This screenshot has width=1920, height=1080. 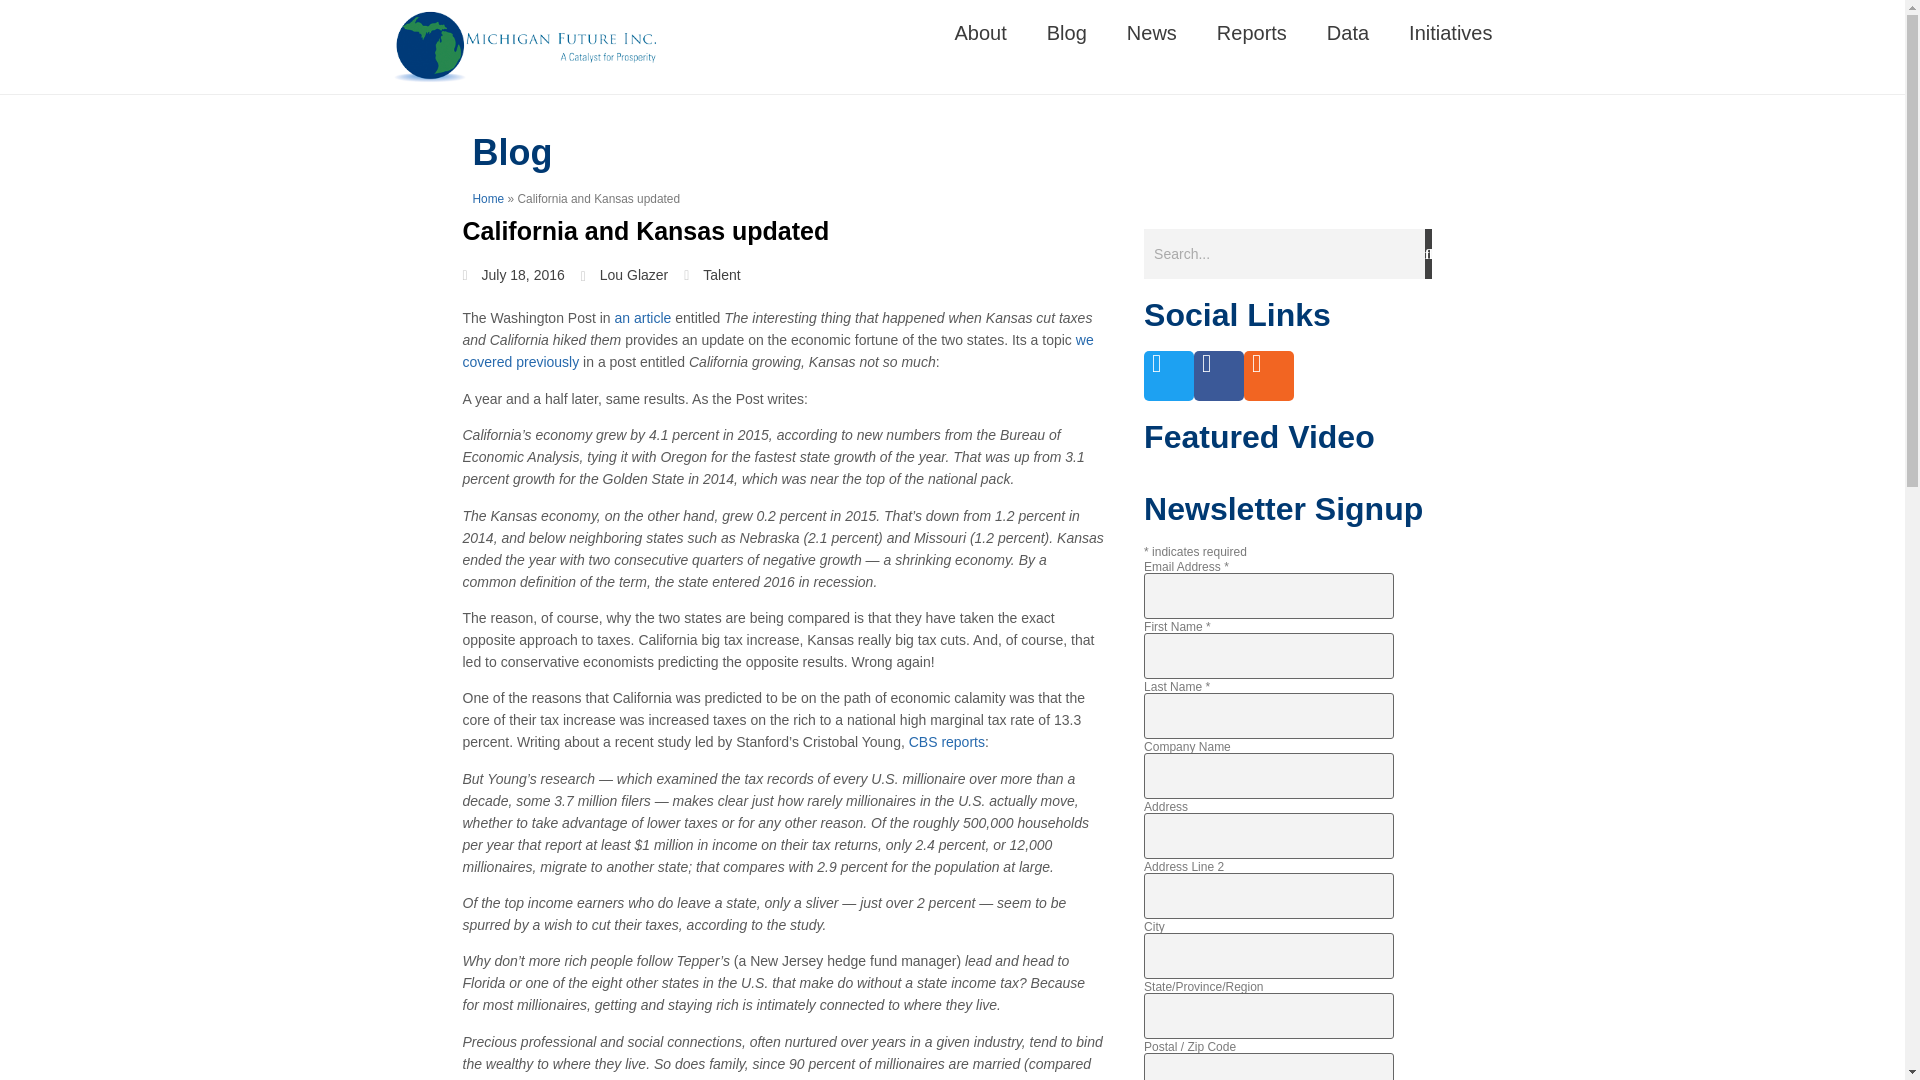 I want to click on Lou Glazer, so click(x=624, y=275).